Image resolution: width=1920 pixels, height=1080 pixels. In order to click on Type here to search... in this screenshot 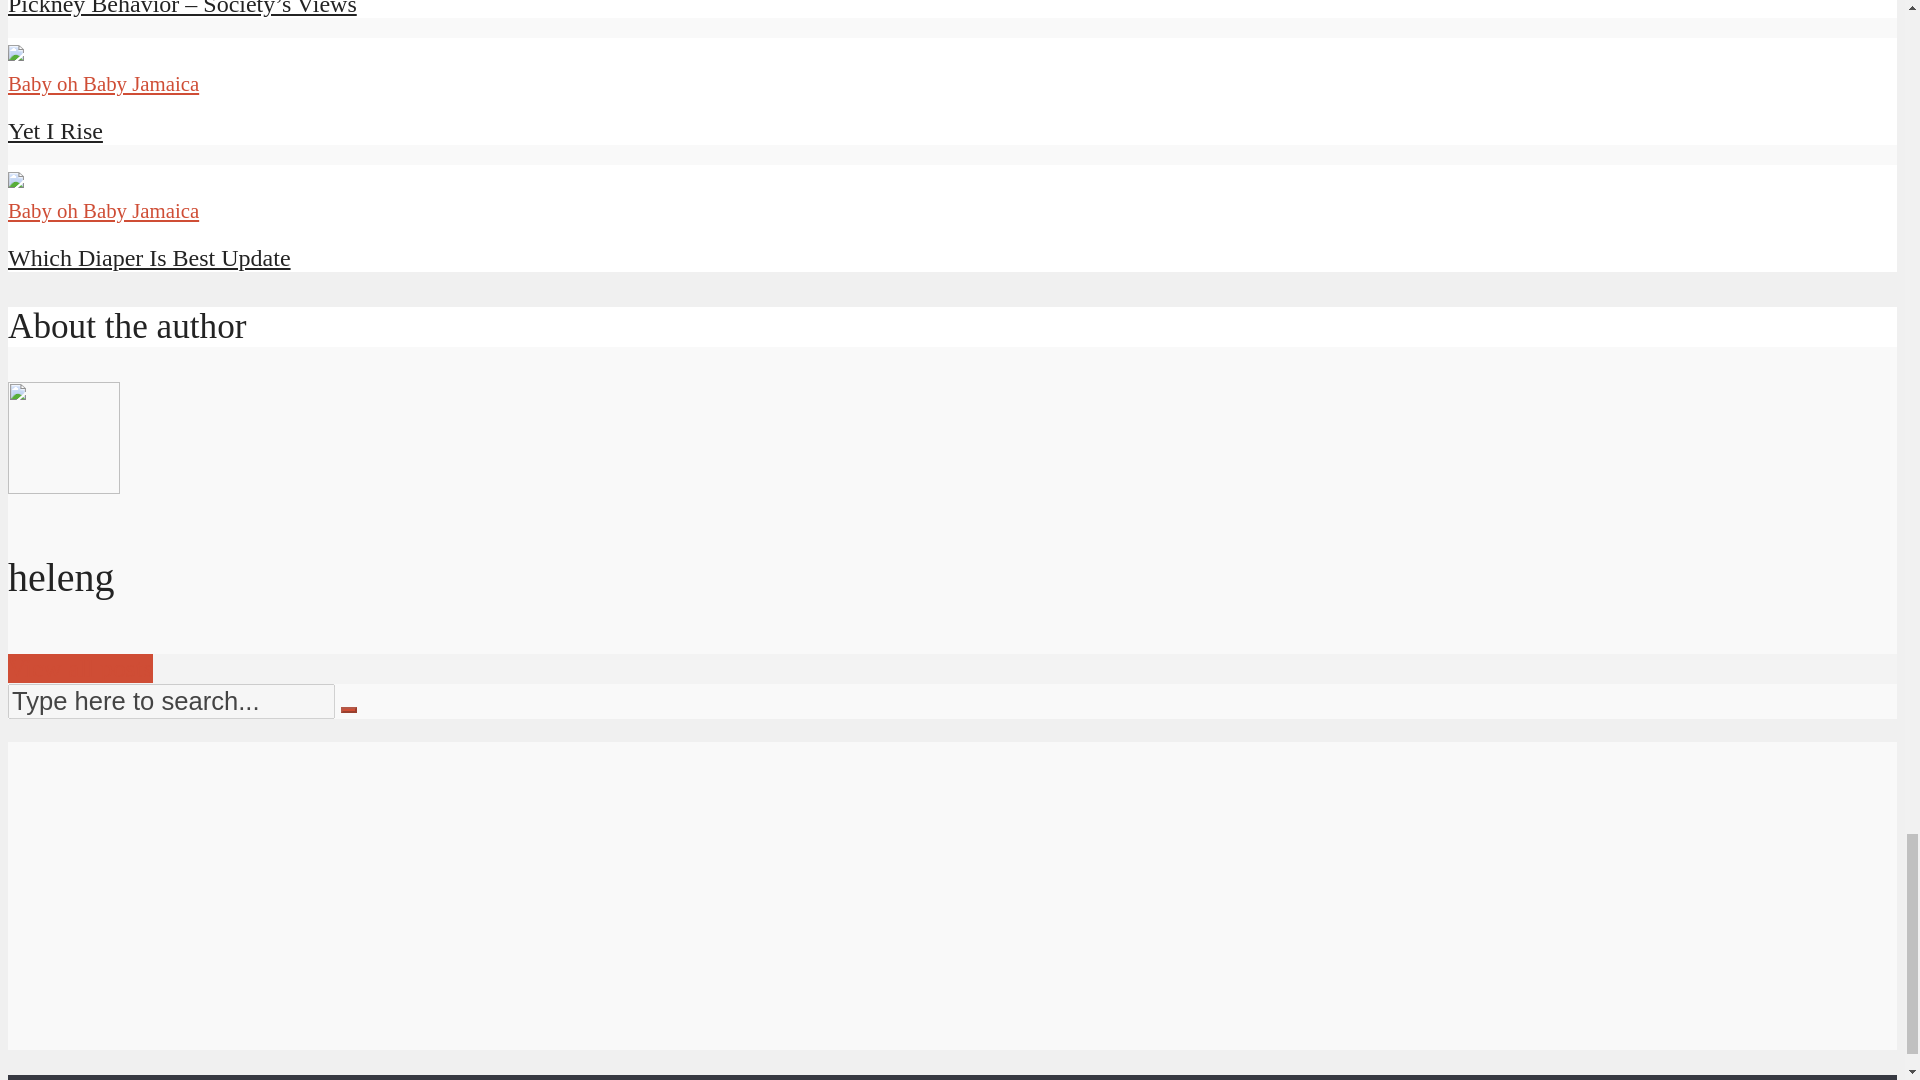, I will do `click(170, 701)`.